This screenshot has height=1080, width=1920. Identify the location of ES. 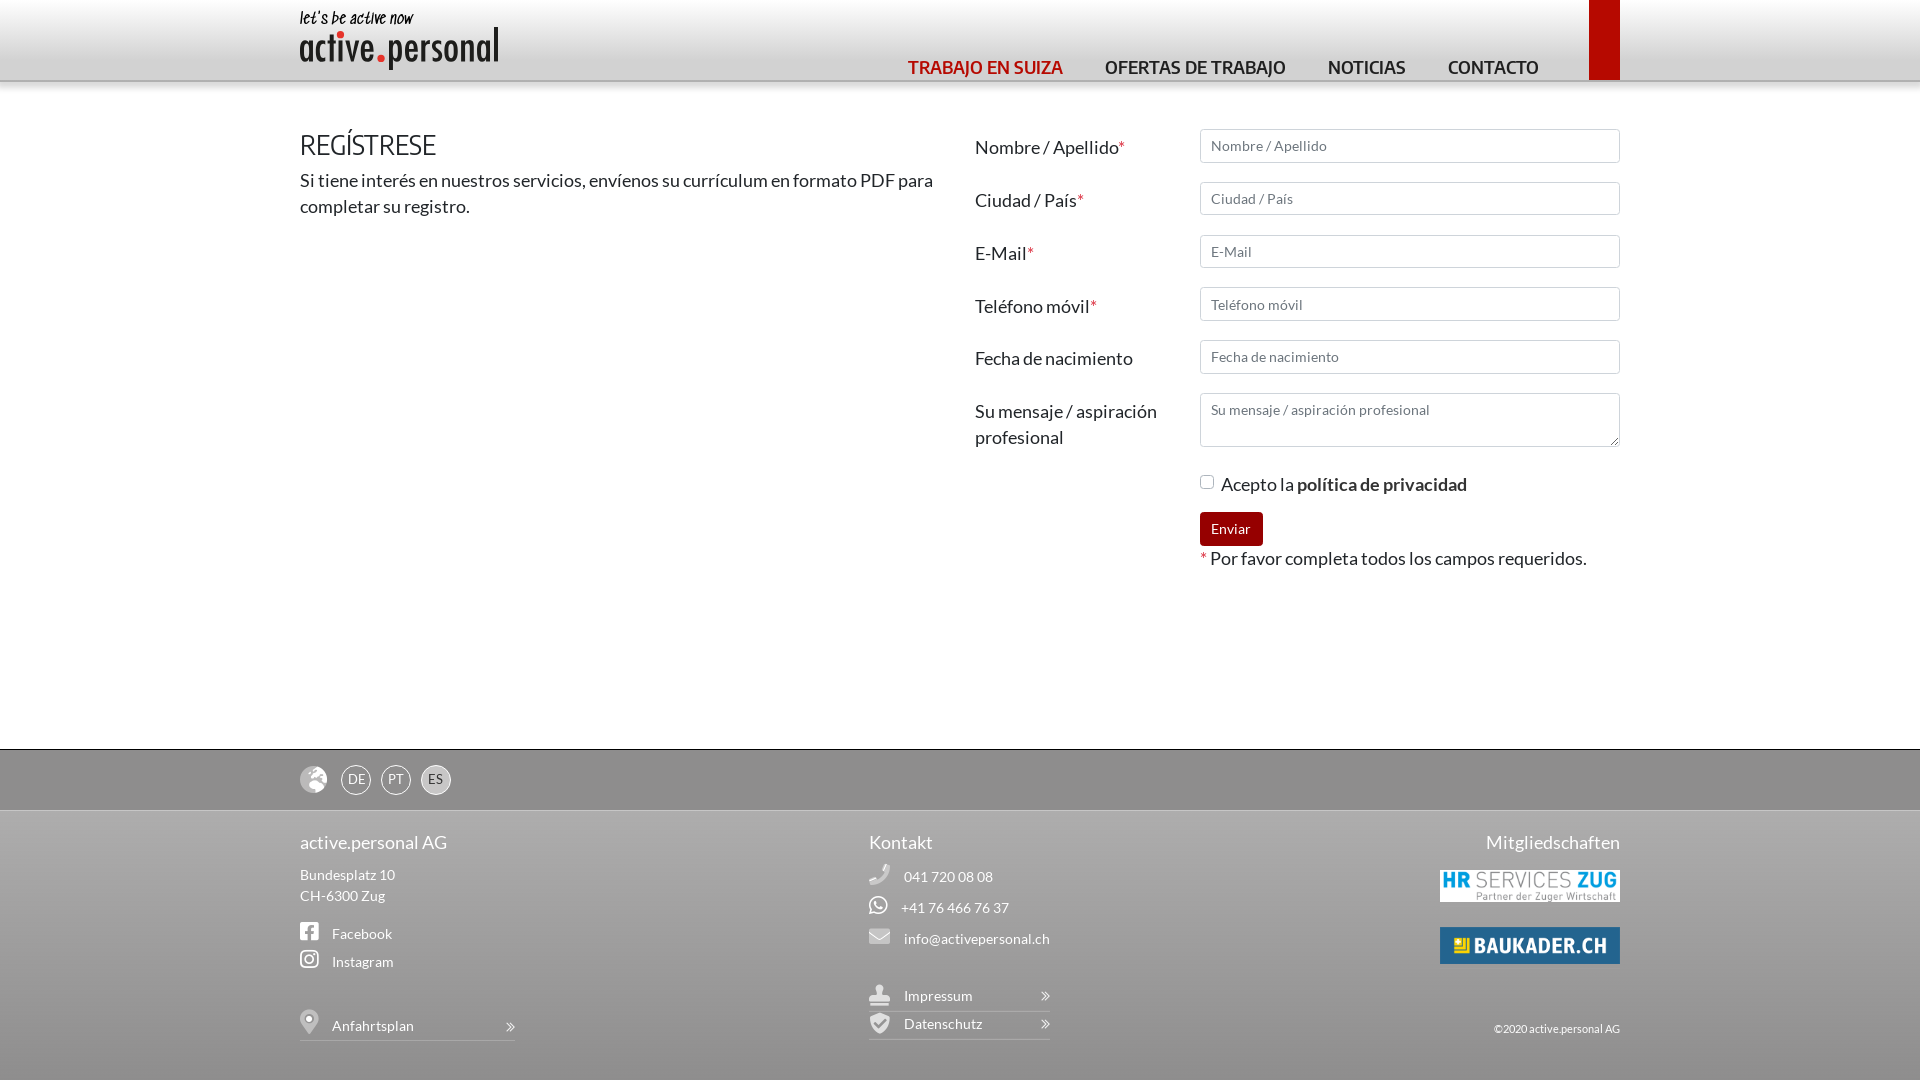
(436, 780).